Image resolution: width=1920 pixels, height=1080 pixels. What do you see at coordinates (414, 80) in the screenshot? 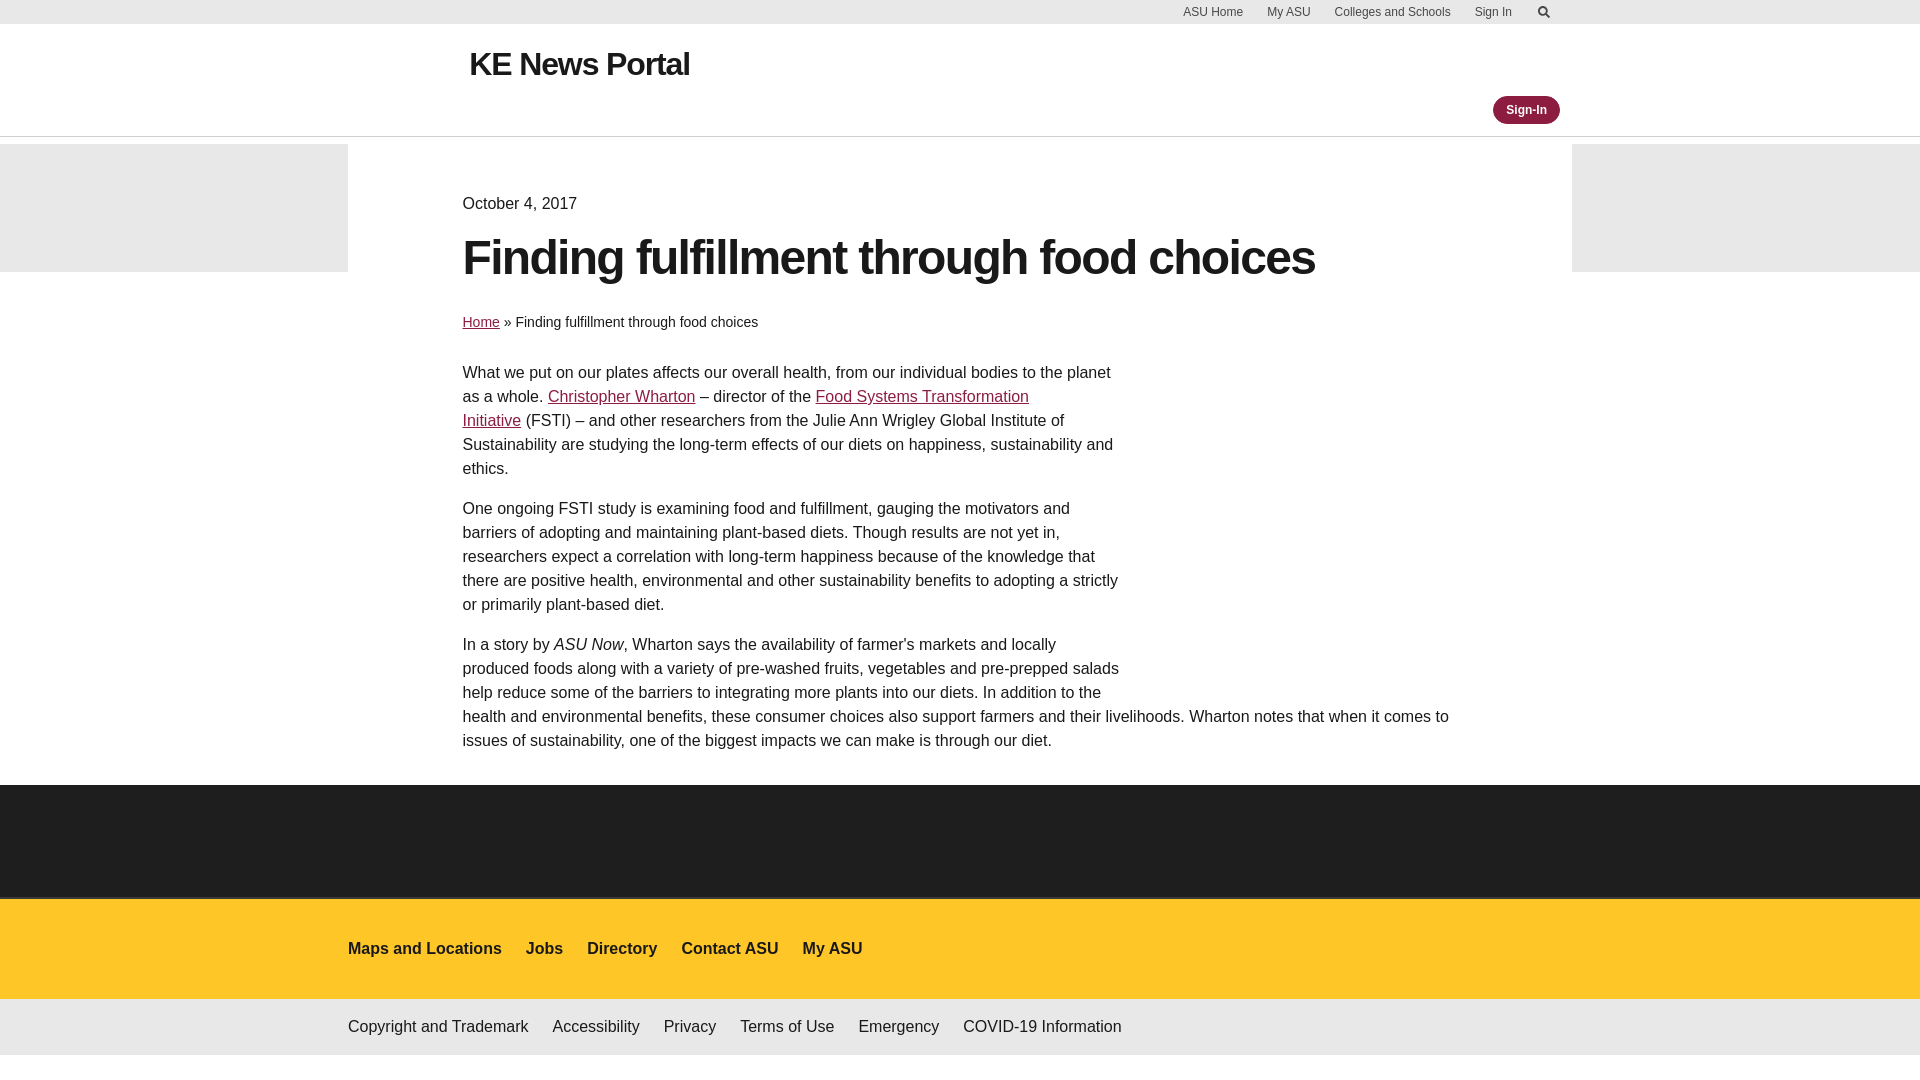
I see `ASU home` at bounding box center [414, 80].